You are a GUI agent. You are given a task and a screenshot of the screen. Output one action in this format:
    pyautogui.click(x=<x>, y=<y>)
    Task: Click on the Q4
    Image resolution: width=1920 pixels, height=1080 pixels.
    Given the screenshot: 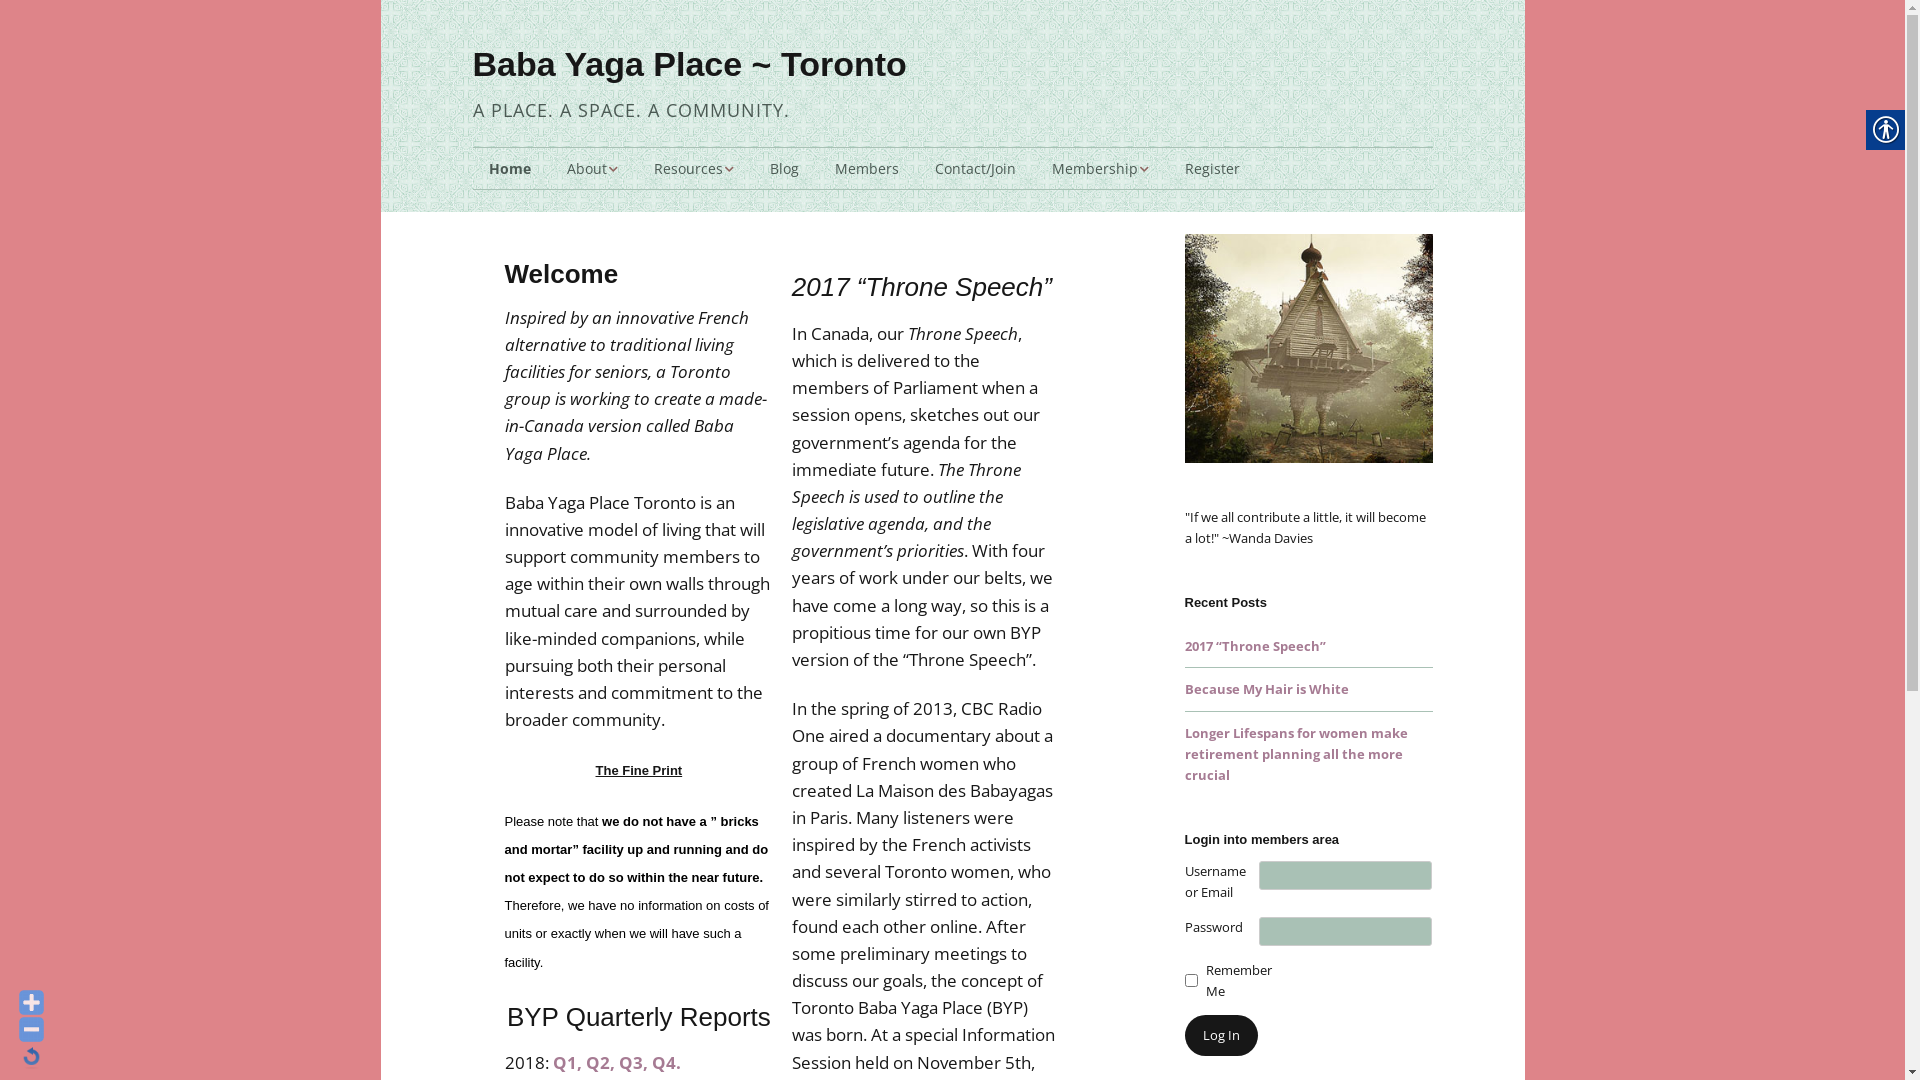 What is the action you would take?
    pyautogui.click(x=664, y=1062)
    